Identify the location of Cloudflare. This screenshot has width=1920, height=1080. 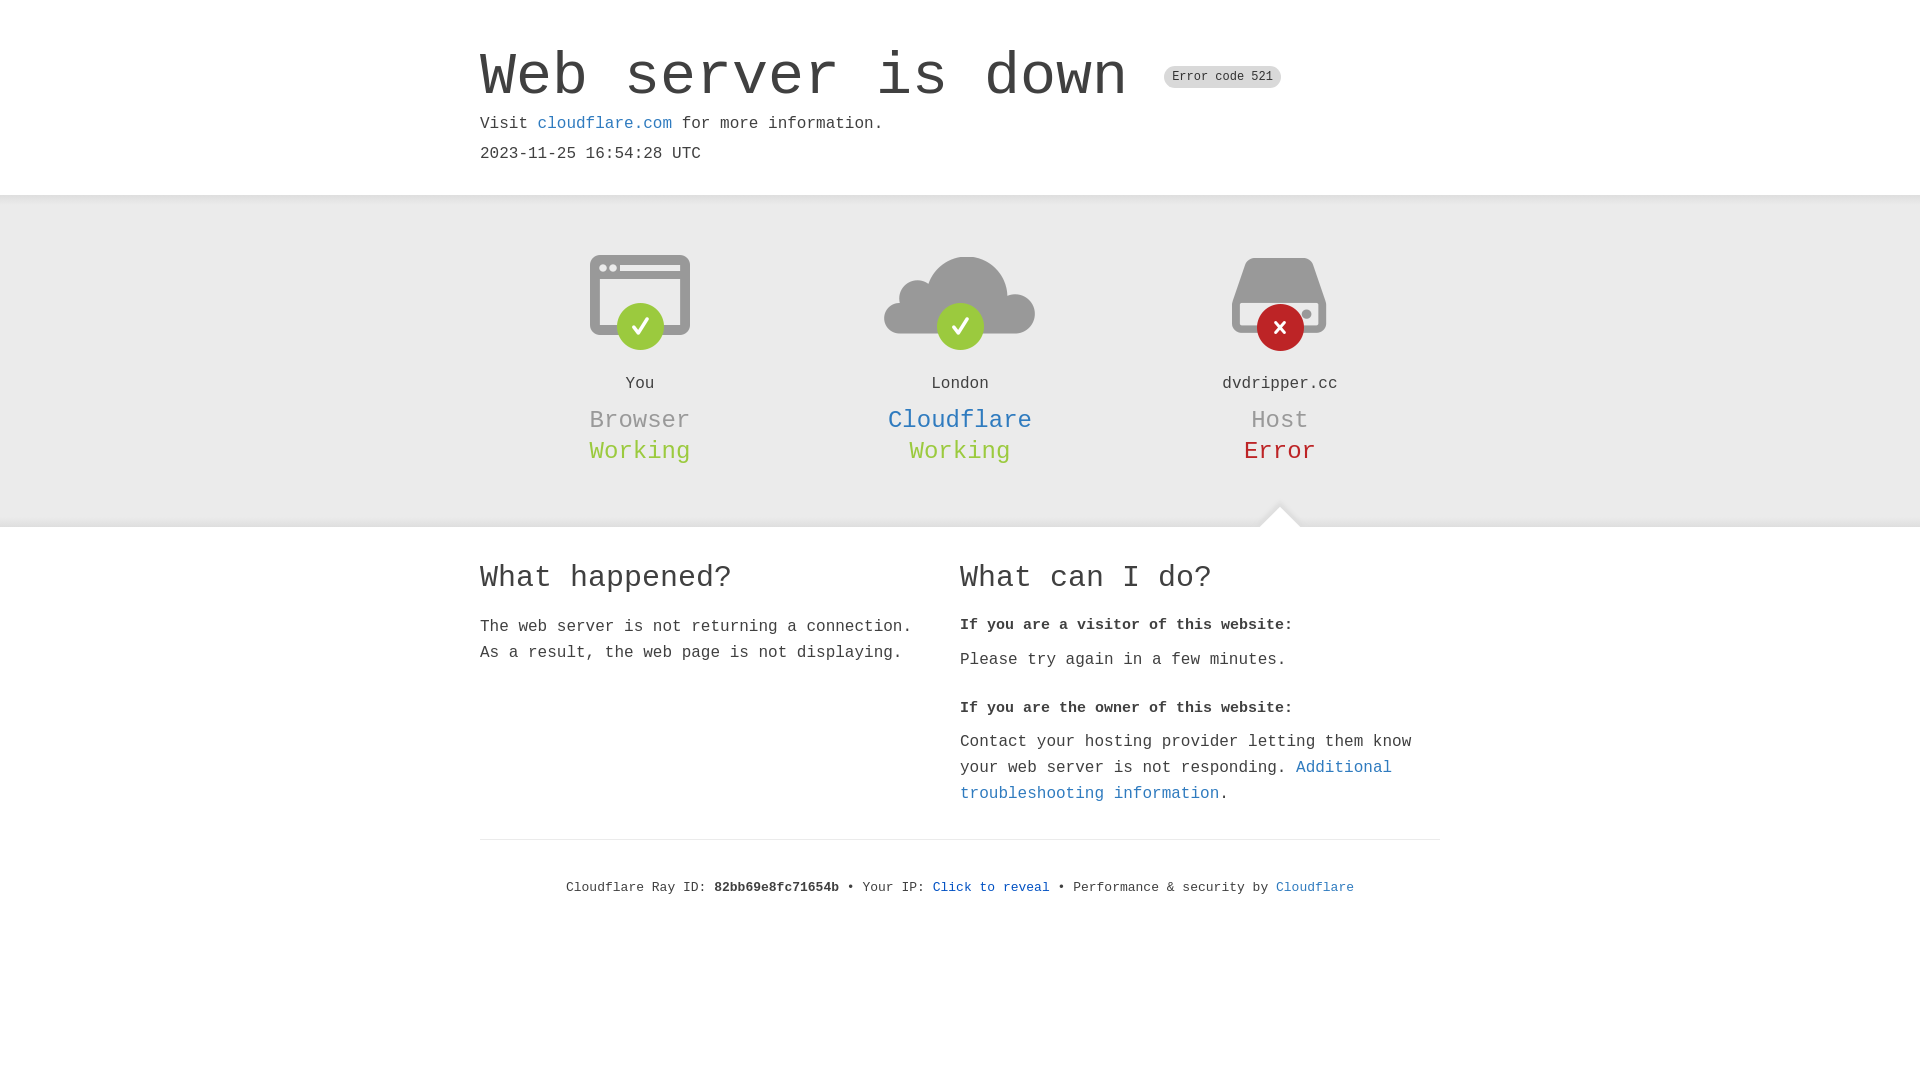
(960, 420).